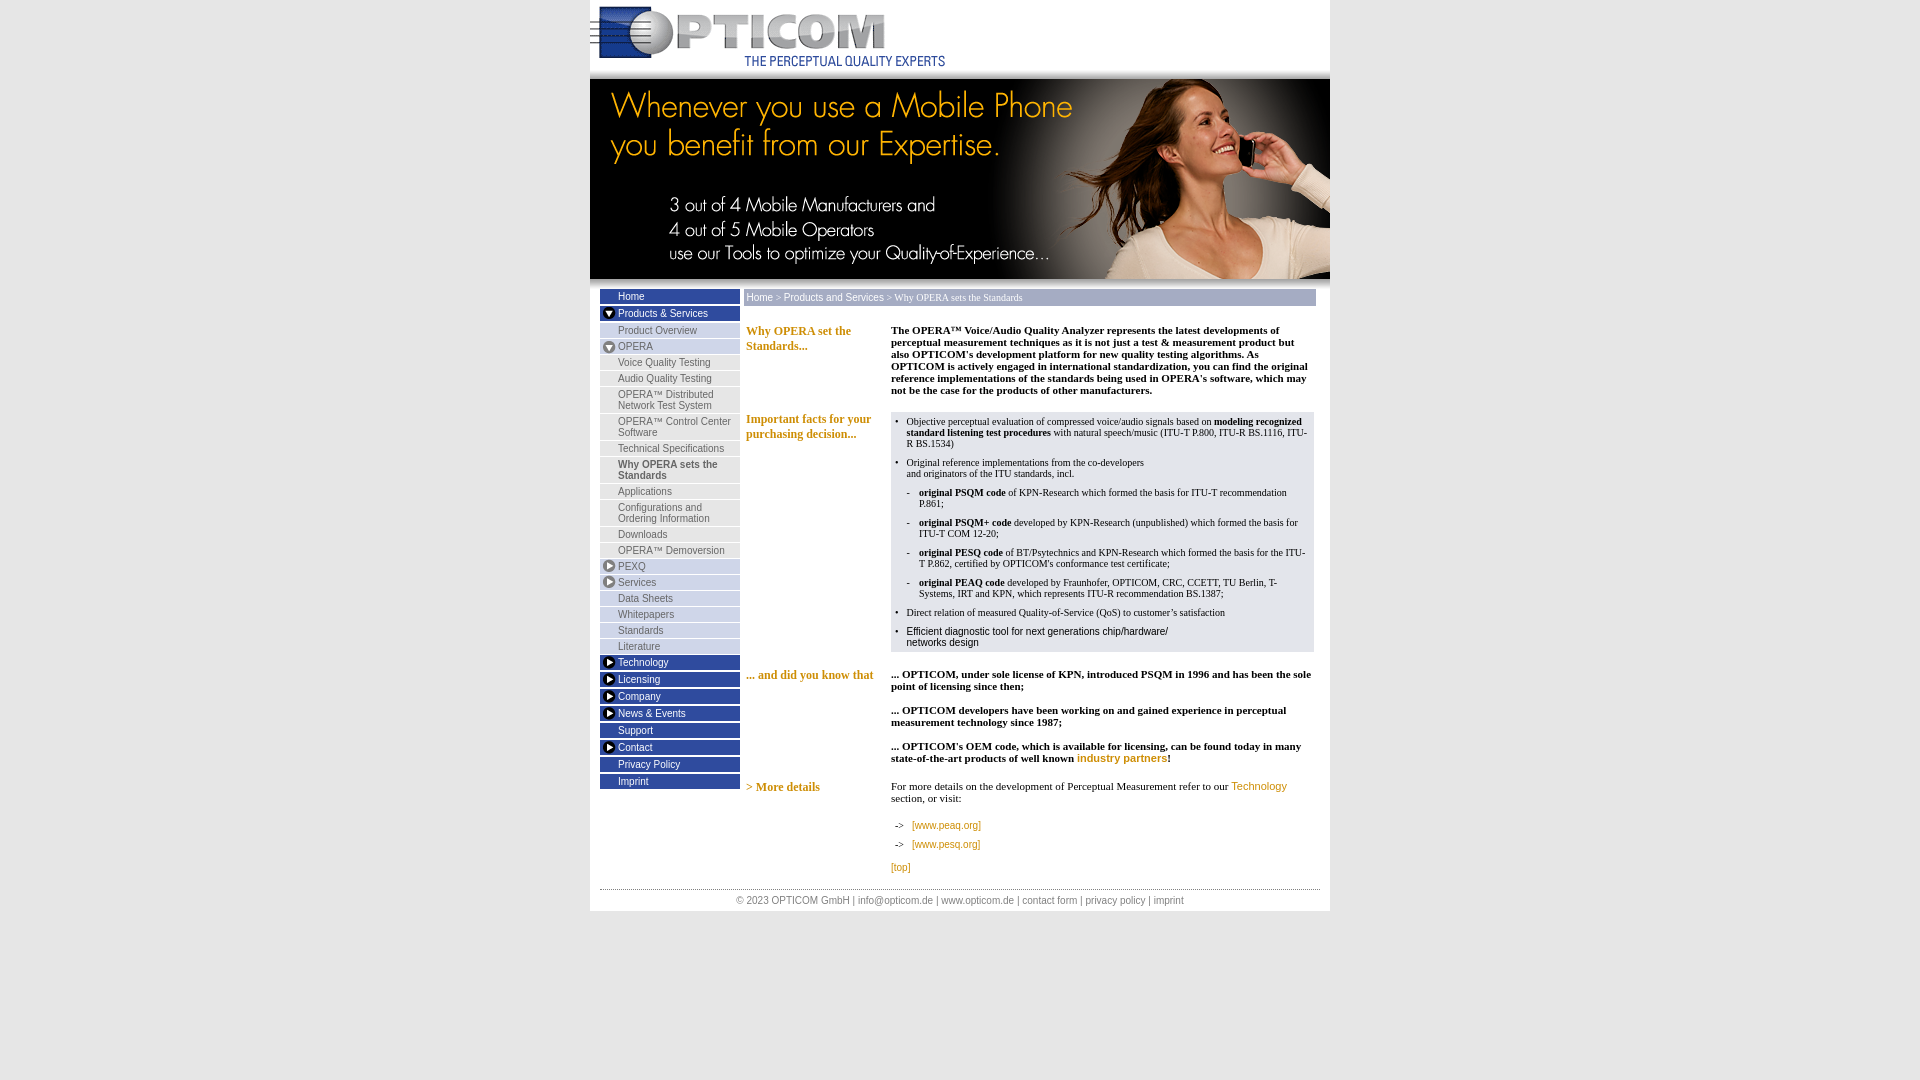 The width and height of the screenshot is (1920, 1080). What do you see at coordinates (632, 296) in the screenshot?
I see `Home` at bounding box center [632, 296].